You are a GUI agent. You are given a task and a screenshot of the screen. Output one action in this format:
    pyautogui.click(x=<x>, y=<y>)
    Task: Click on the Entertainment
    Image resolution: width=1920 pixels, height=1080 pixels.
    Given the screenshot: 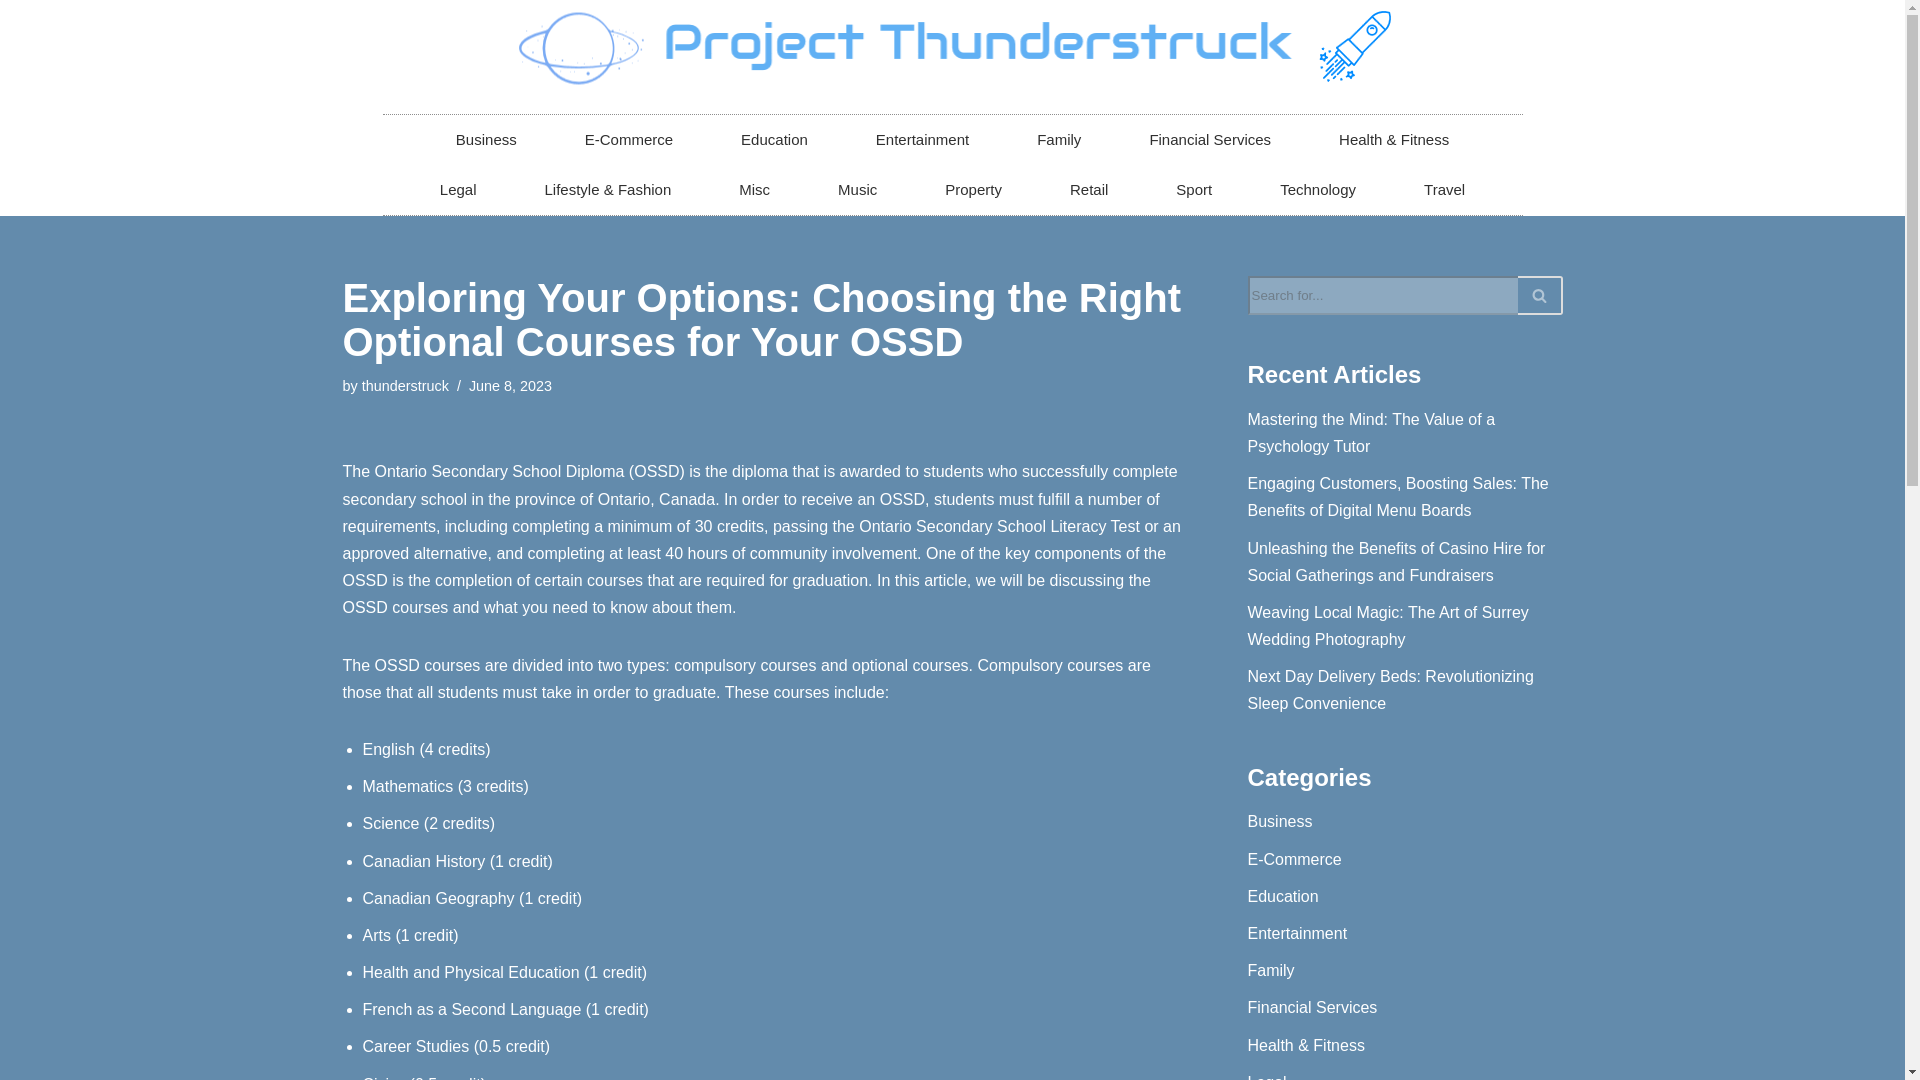 What is the action you would take?
    pyautogui.click(x=922, y=140)
    